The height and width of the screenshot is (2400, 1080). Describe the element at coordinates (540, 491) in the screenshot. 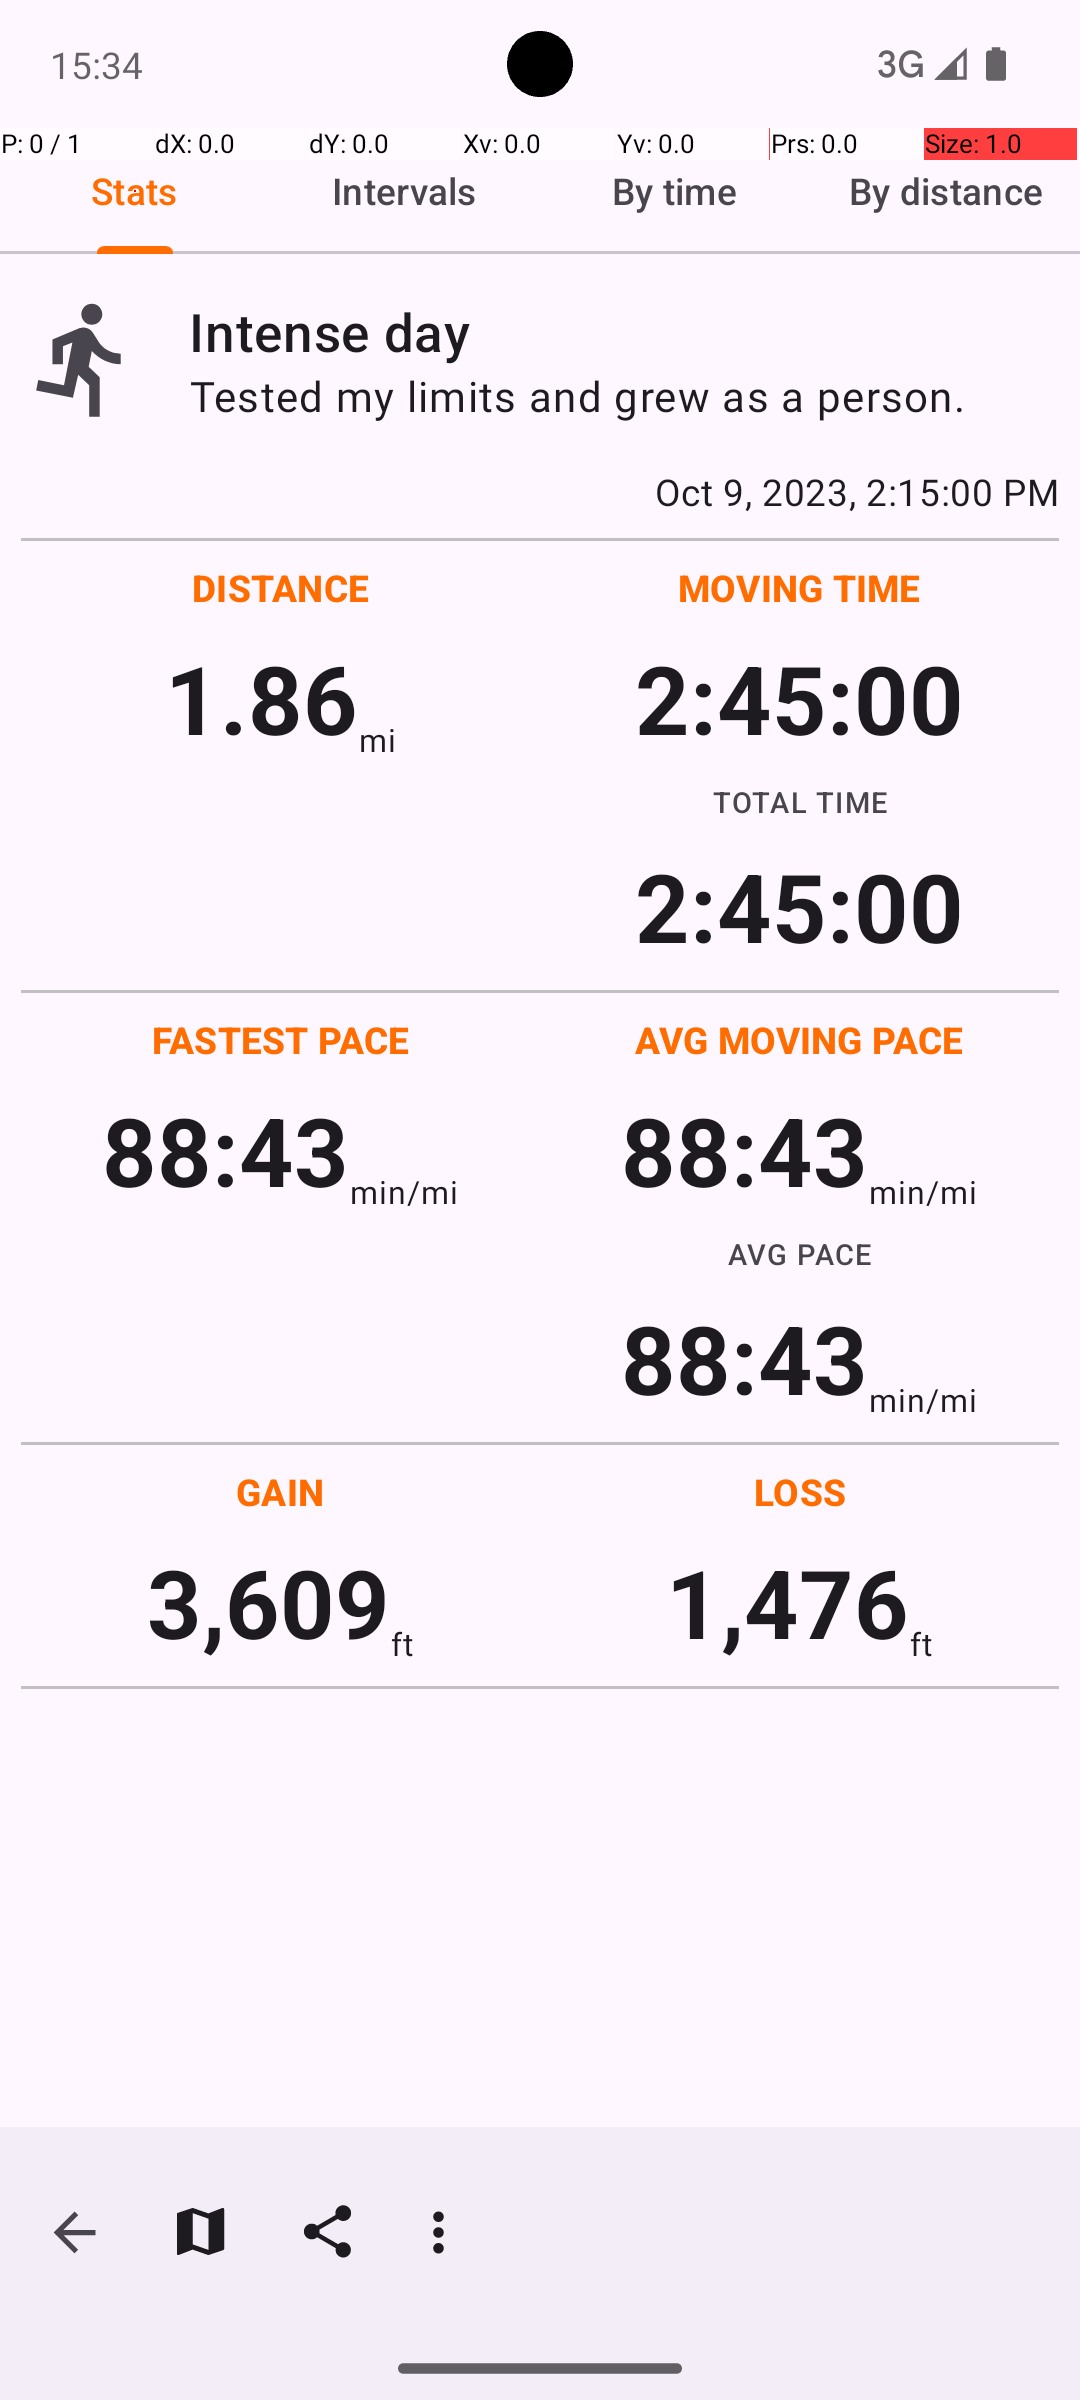

I see `Oct 9, 2023, 2:15:00 PM` at that location.